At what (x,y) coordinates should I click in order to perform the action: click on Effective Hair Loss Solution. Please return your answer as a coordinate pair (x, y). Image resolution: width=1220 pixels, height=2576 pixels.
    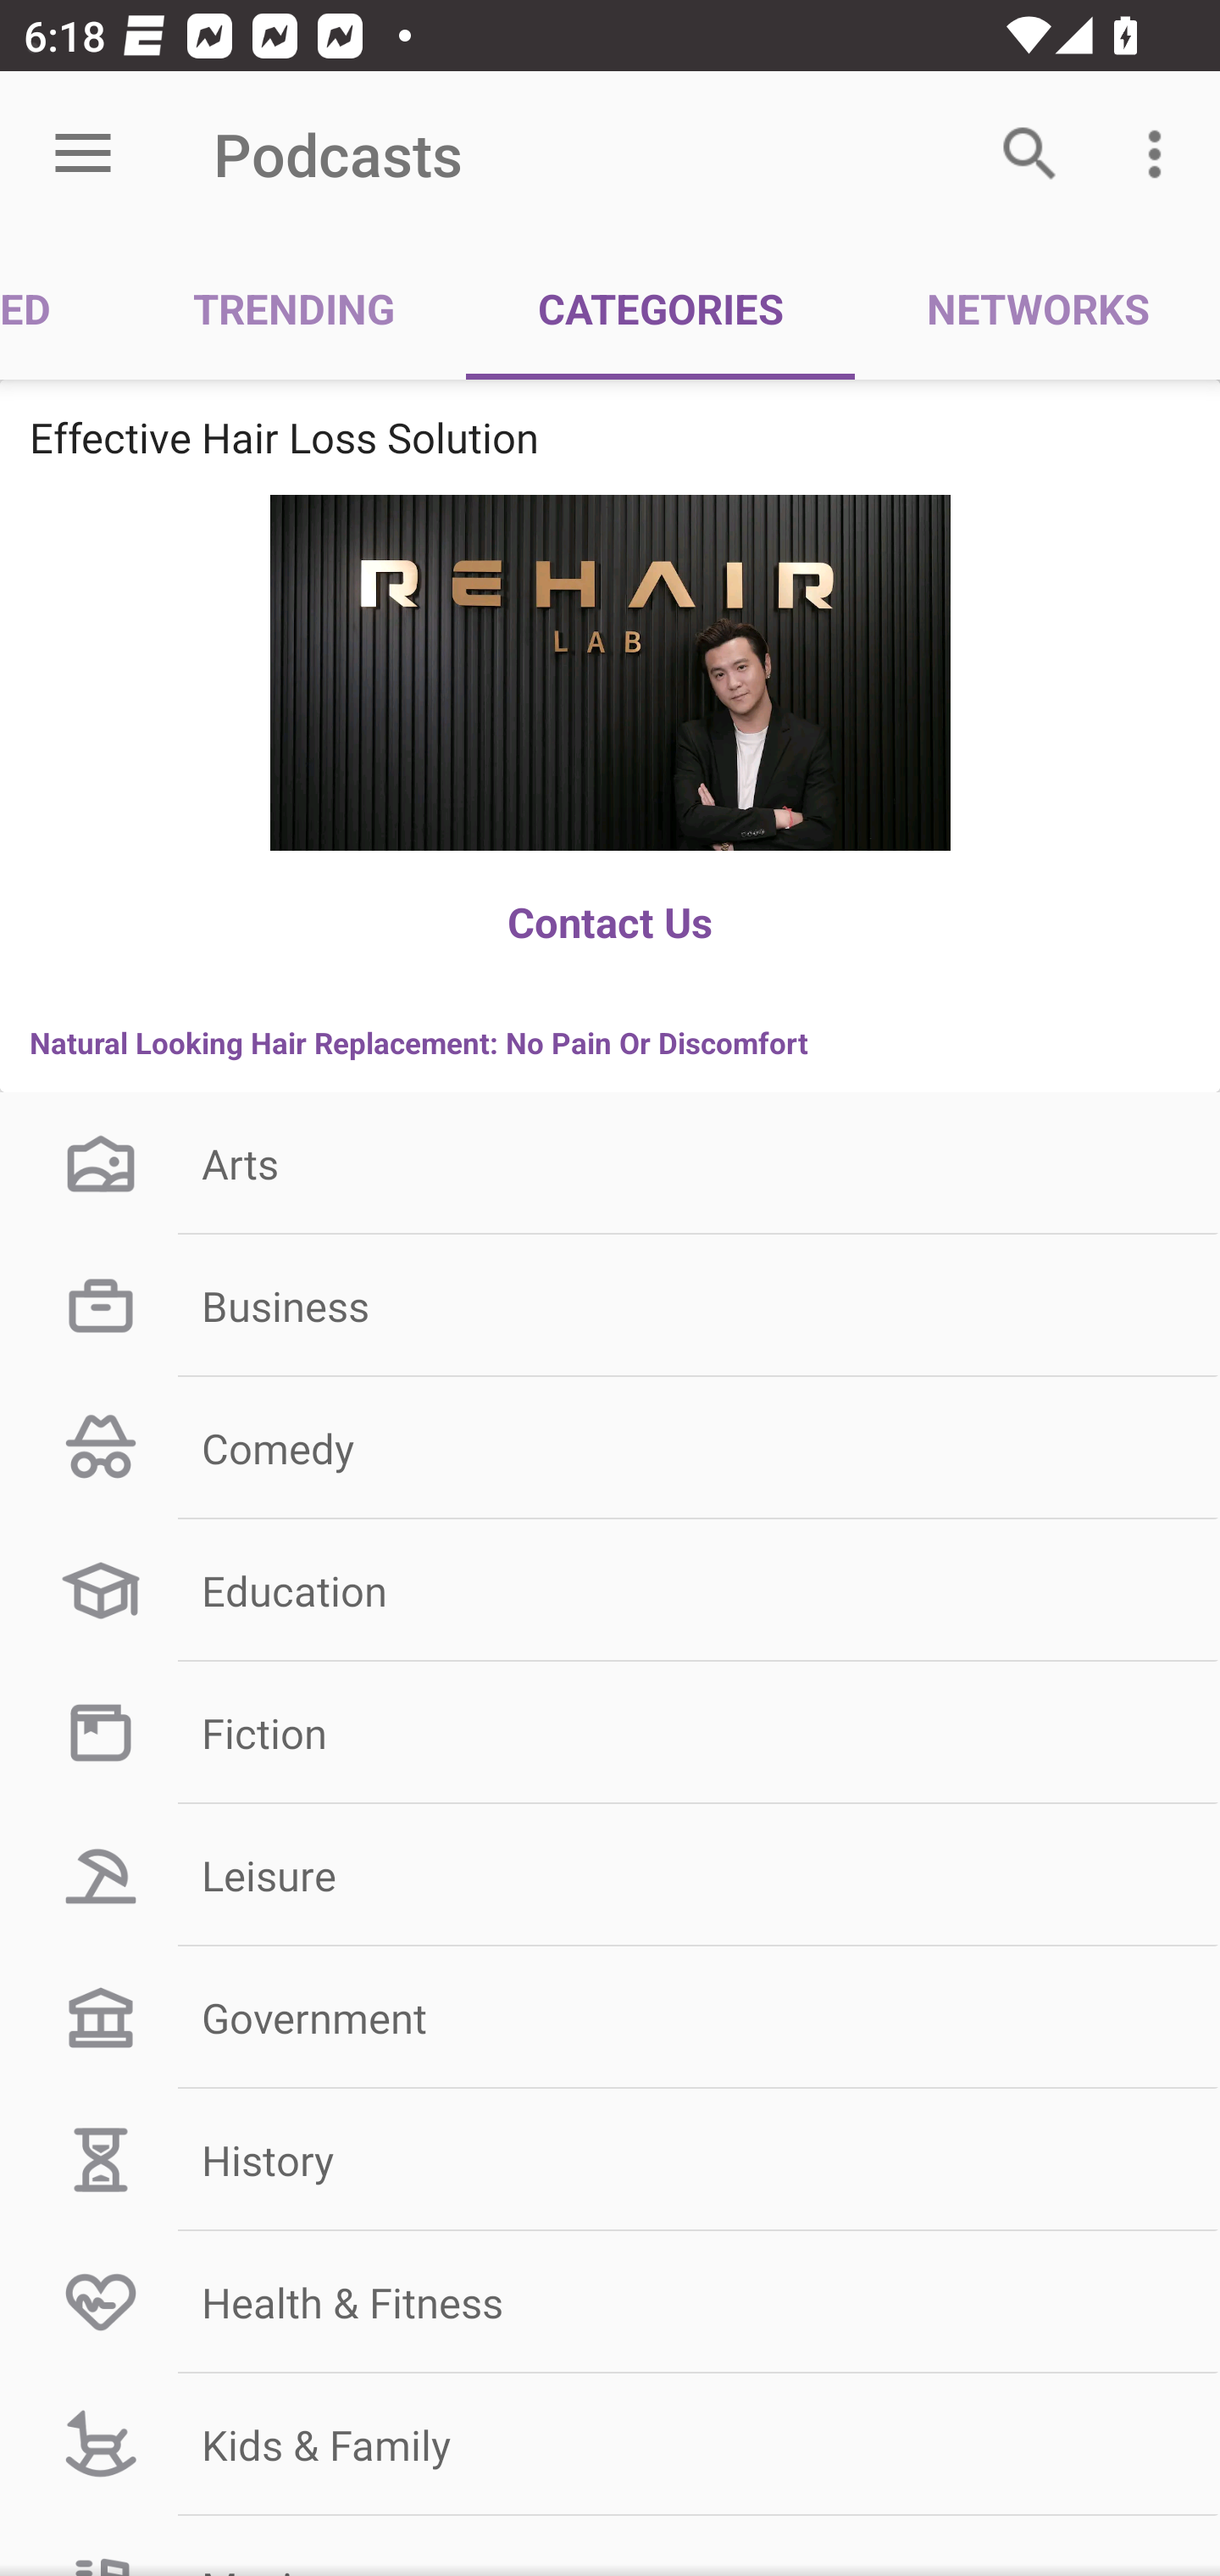
    Looking at the image, I should click on (610, 437).